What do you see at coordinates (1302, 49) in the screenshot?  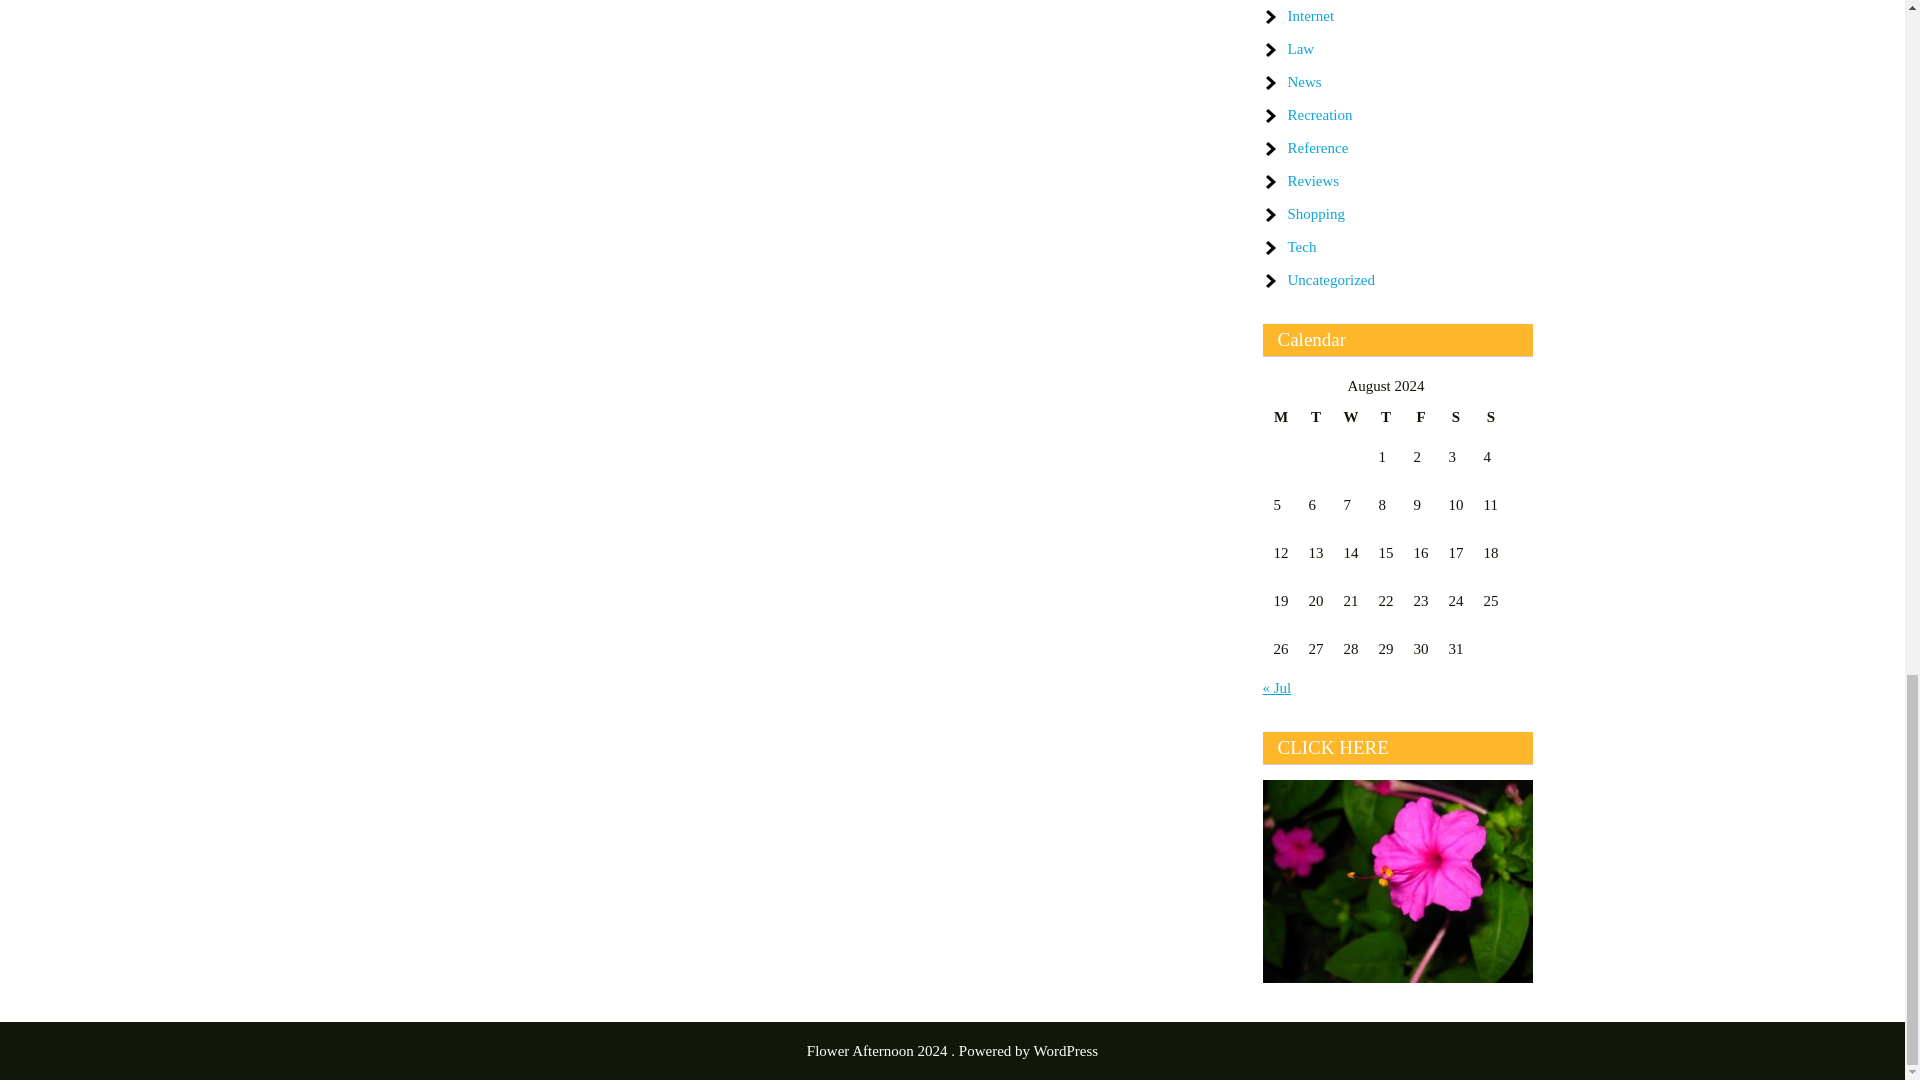 I see `Law` at bounding box center [1302, 49].